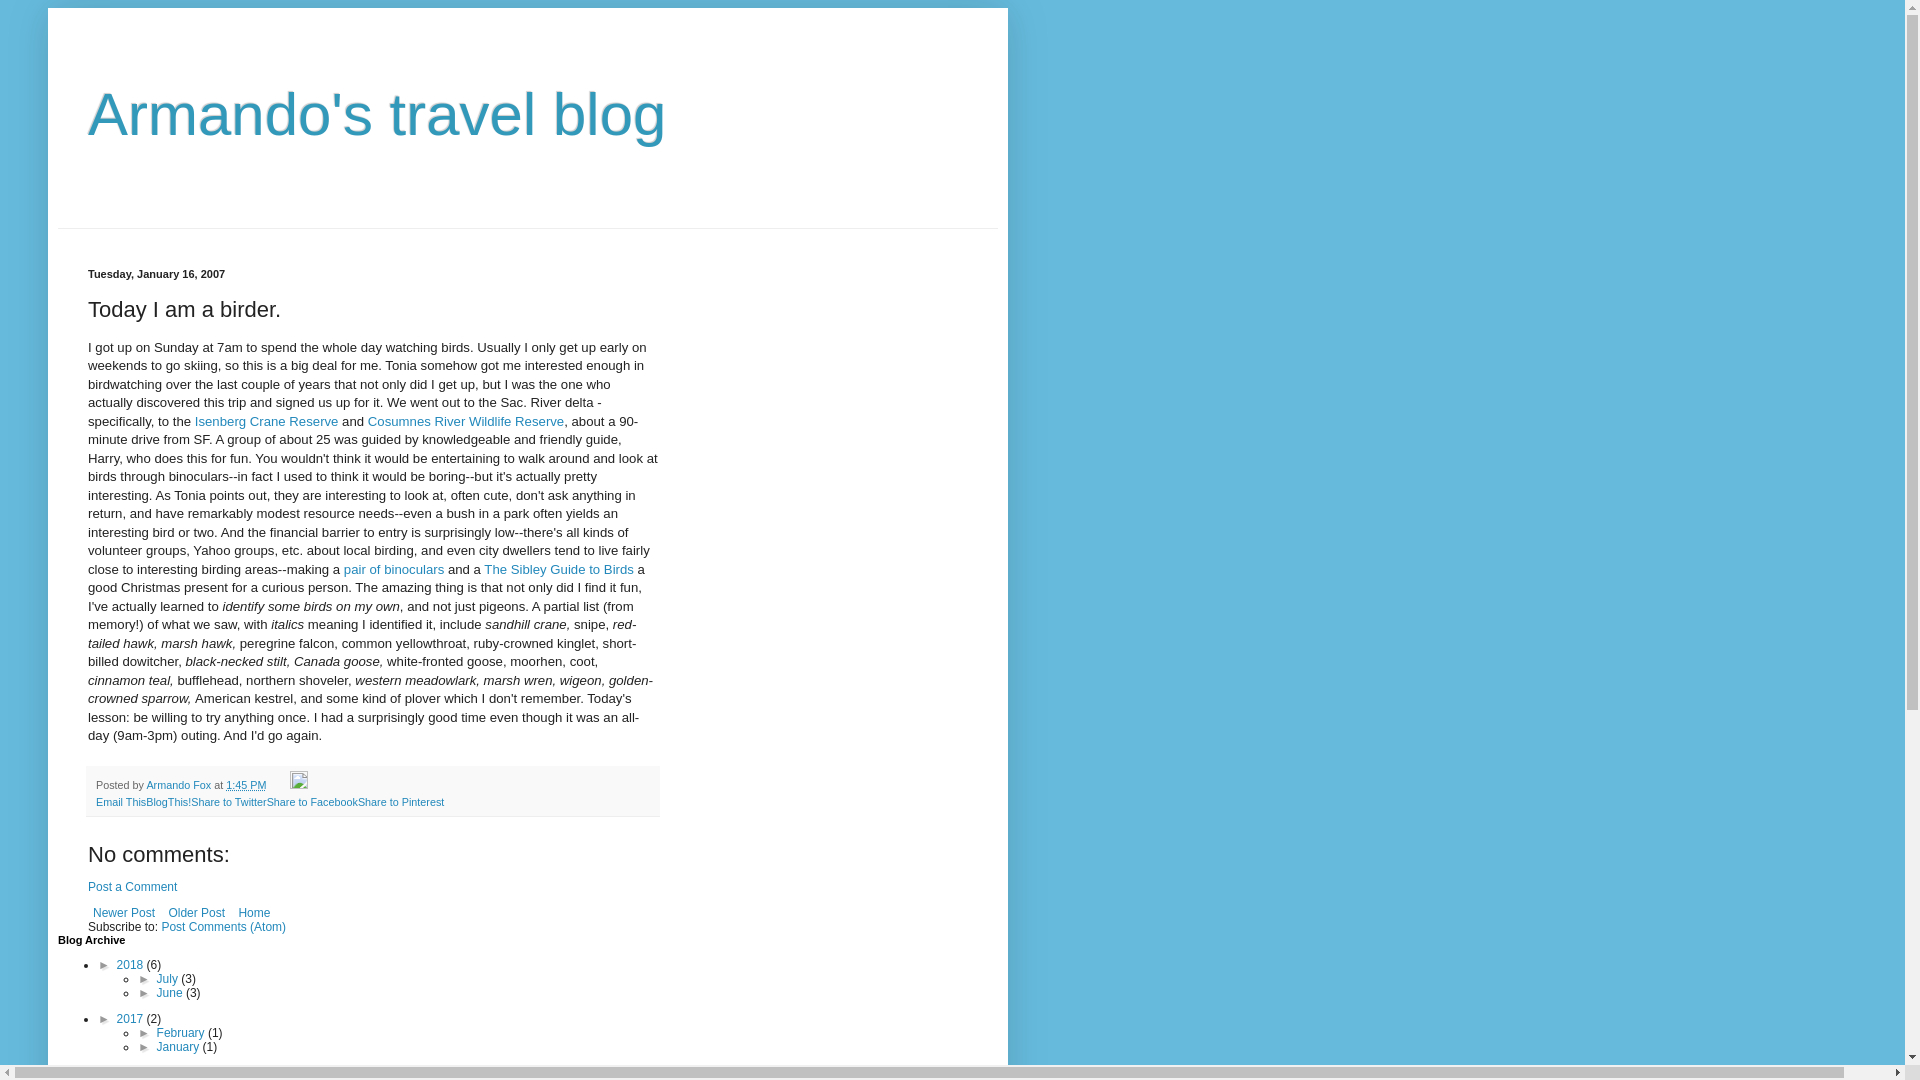 The image size is (1920, 1080). What do you see at coordinates (253, 912) in the screenshot?
I see `Home` at bounding box center [253, 912].